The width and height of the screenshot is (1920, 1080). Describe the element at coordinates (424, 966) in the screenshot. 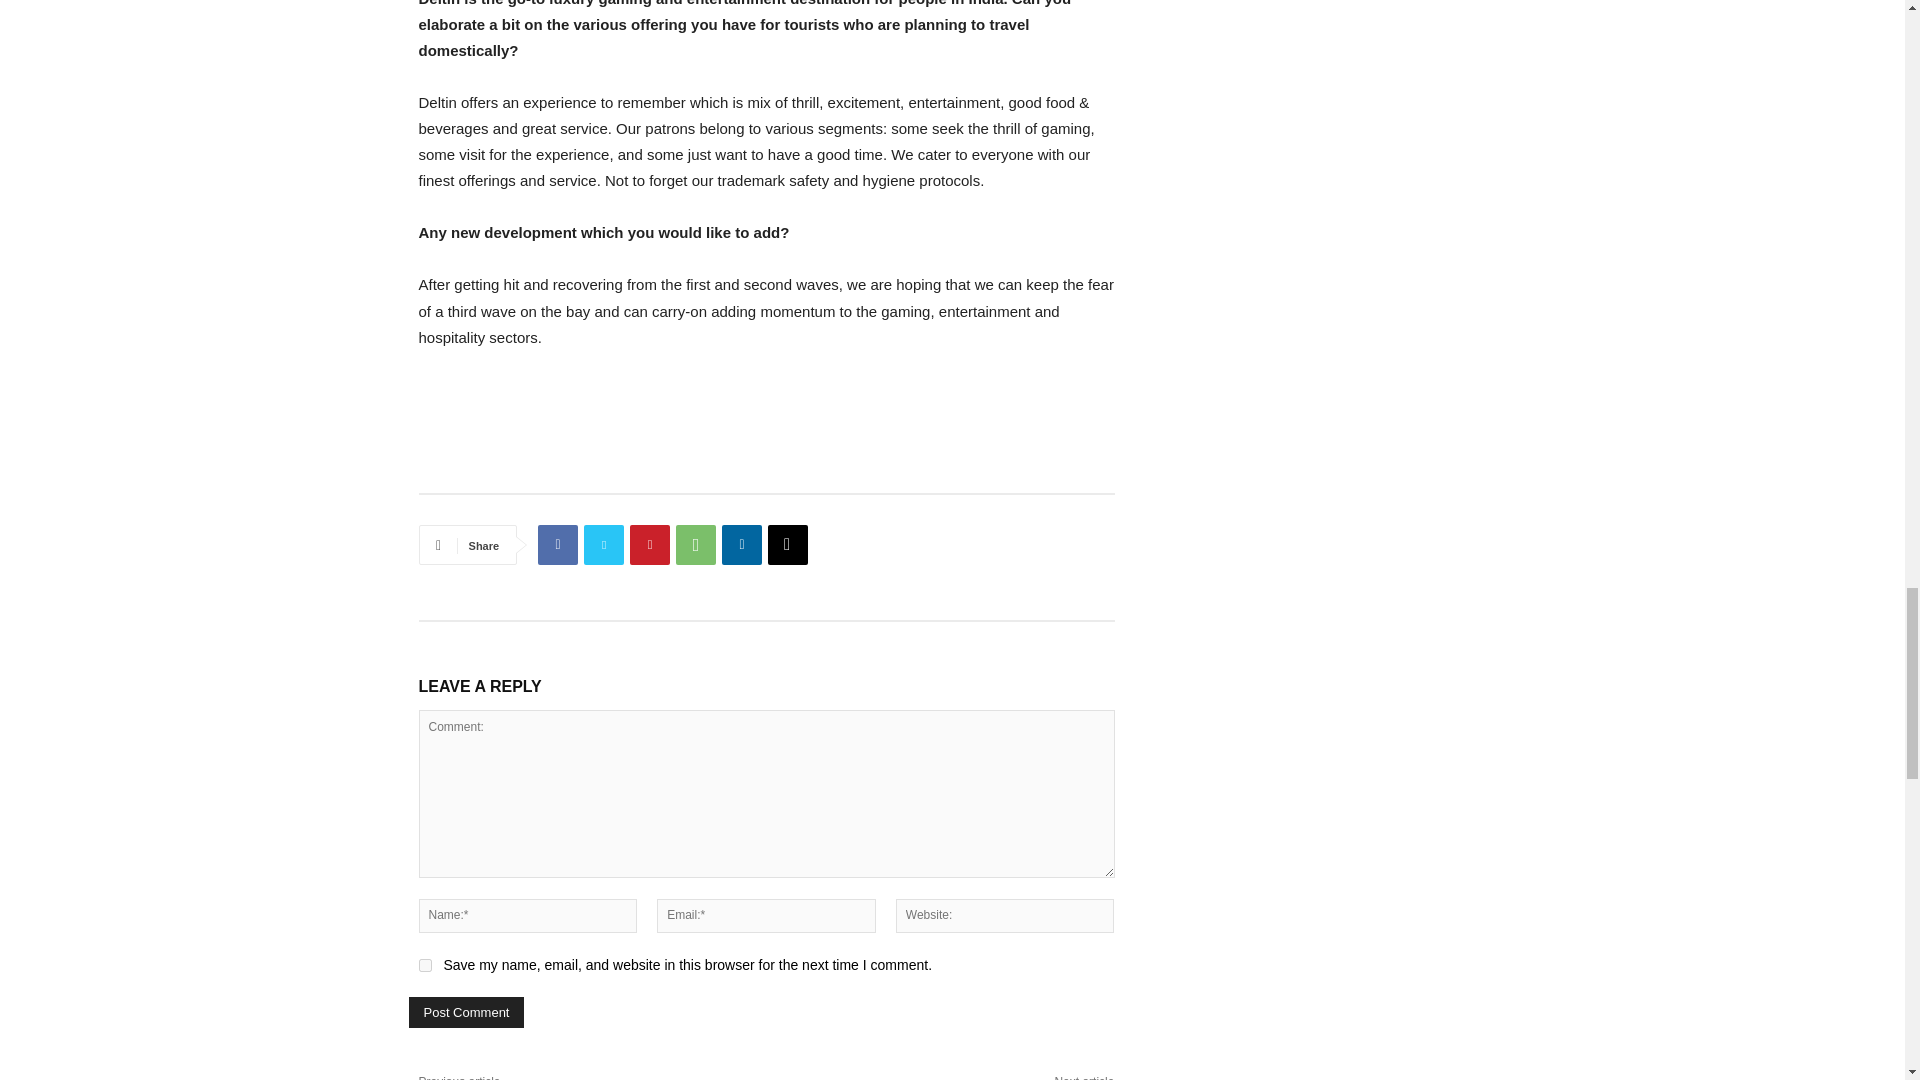

I see `yes` at that location.